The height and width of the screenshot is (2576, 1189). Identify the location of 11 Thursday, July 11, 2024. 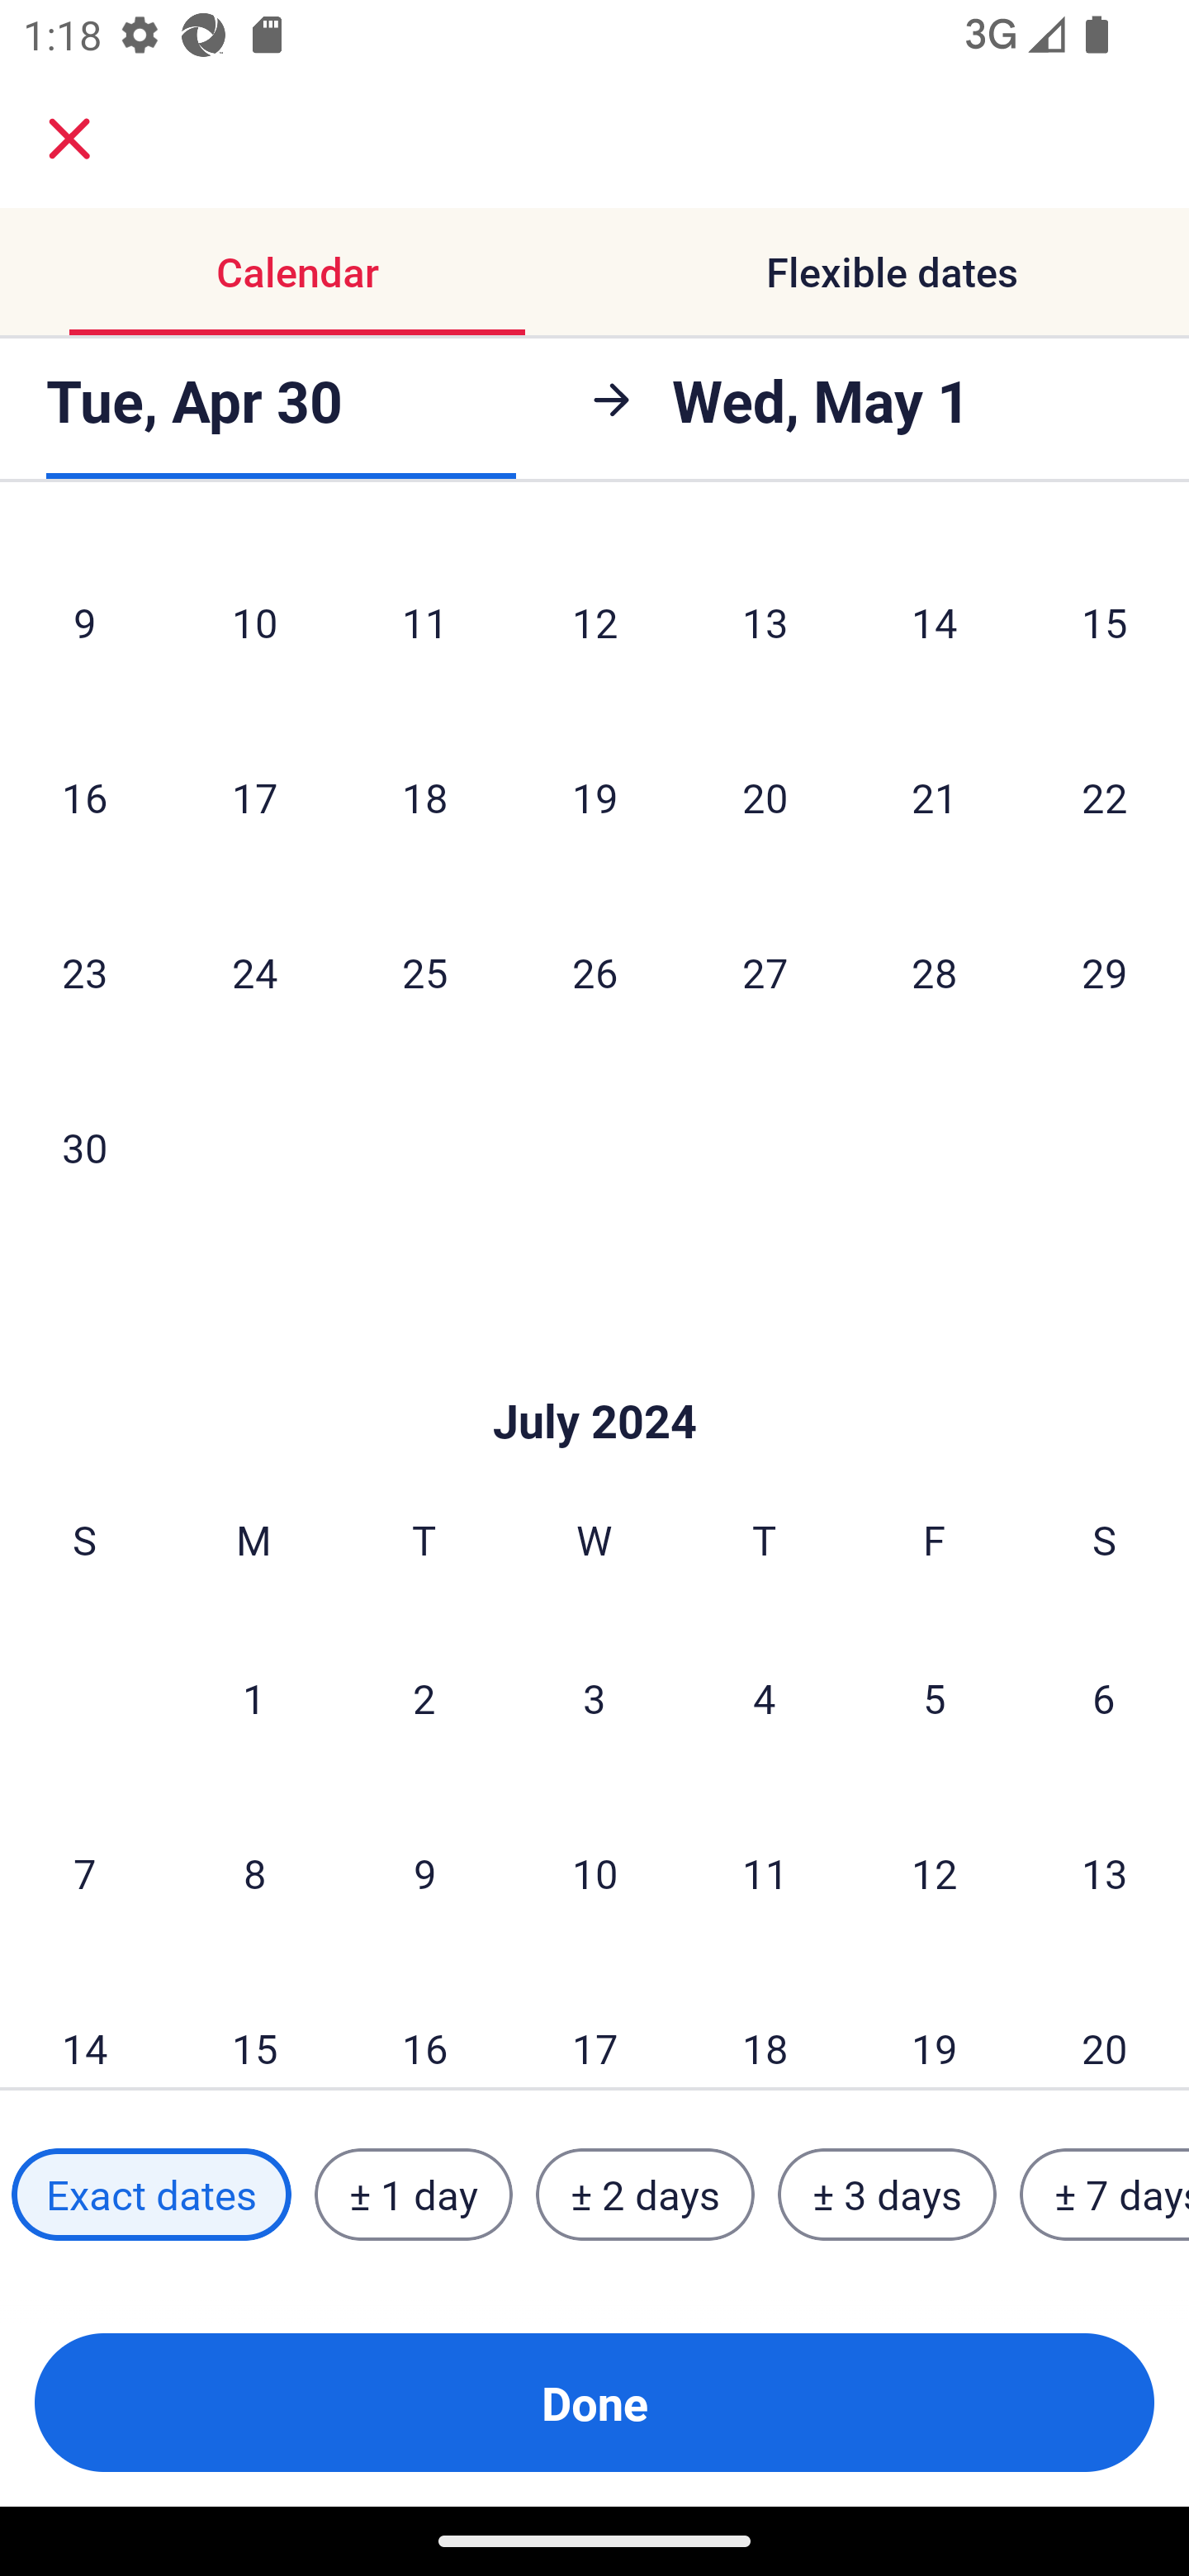
(765, 1873).